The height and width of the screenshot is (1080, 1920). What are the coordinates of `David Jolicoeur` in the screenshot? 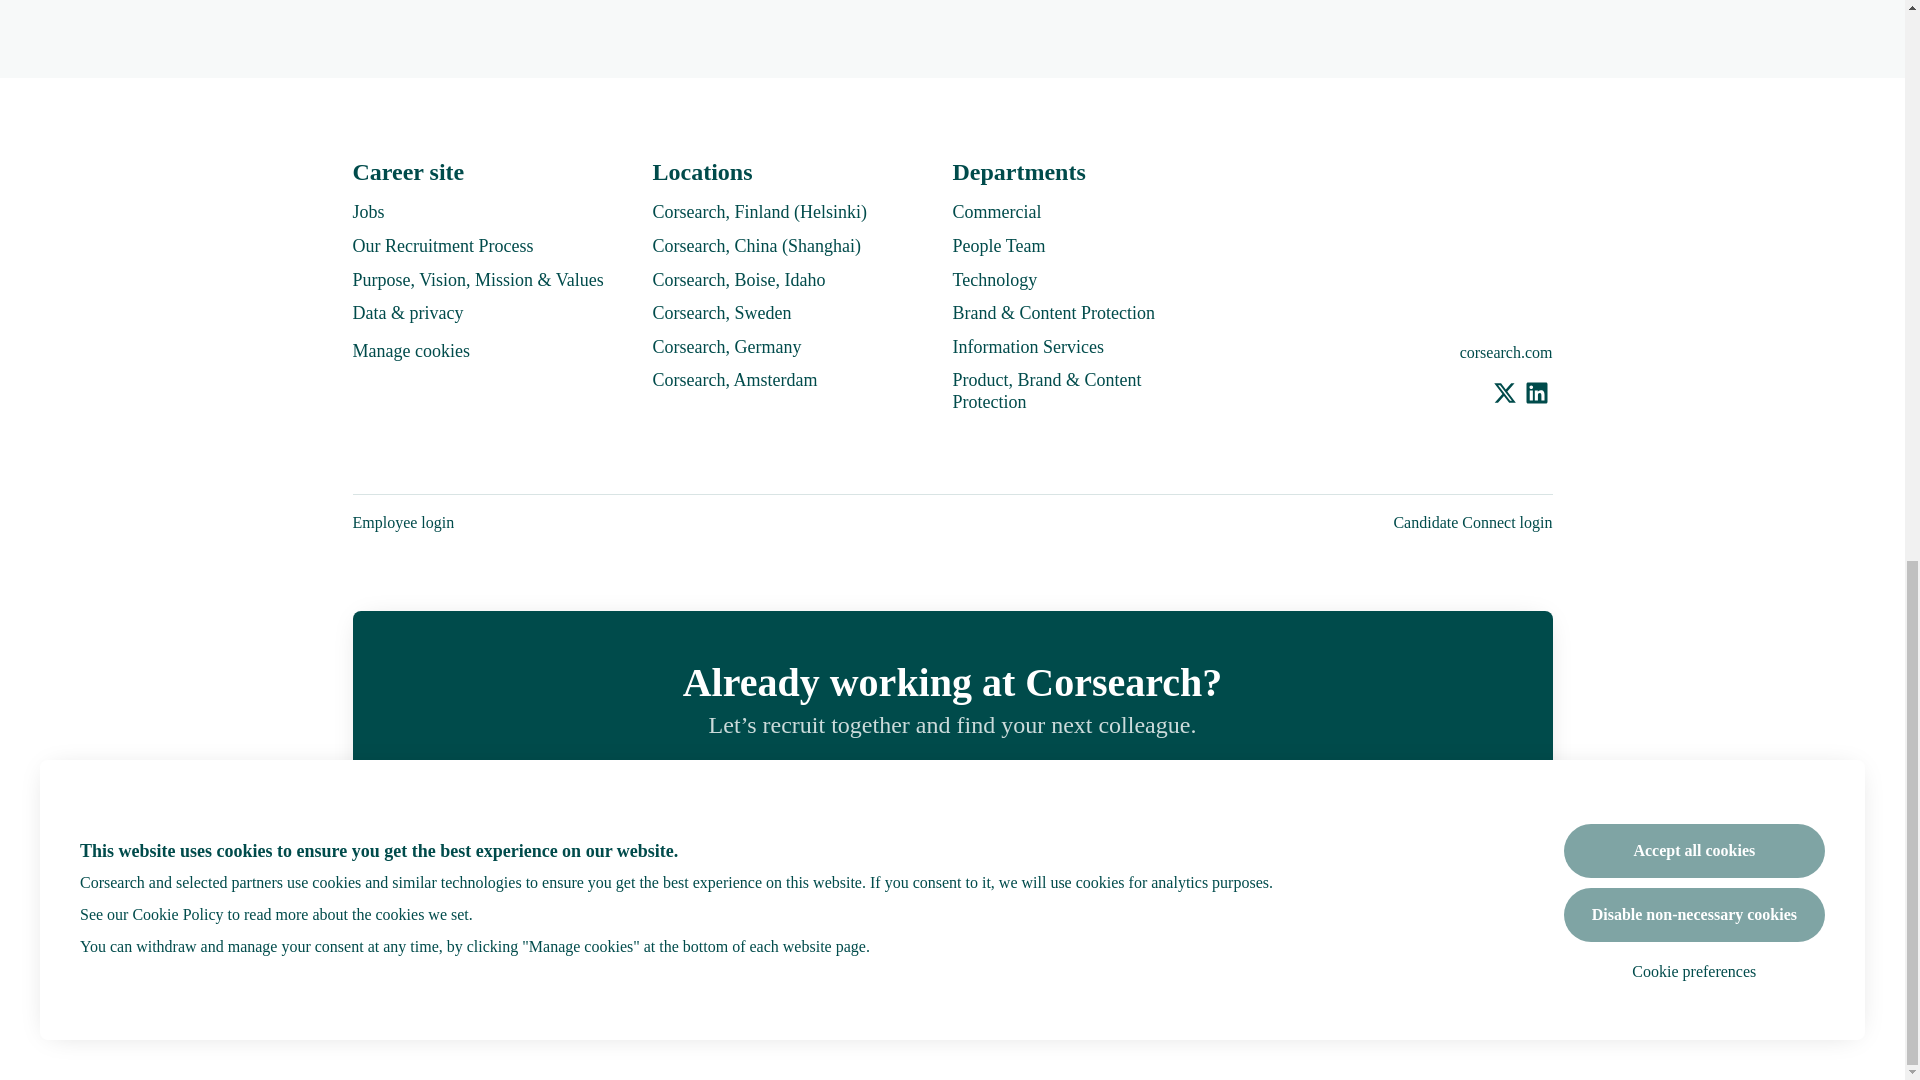 It's located at (707, 892).